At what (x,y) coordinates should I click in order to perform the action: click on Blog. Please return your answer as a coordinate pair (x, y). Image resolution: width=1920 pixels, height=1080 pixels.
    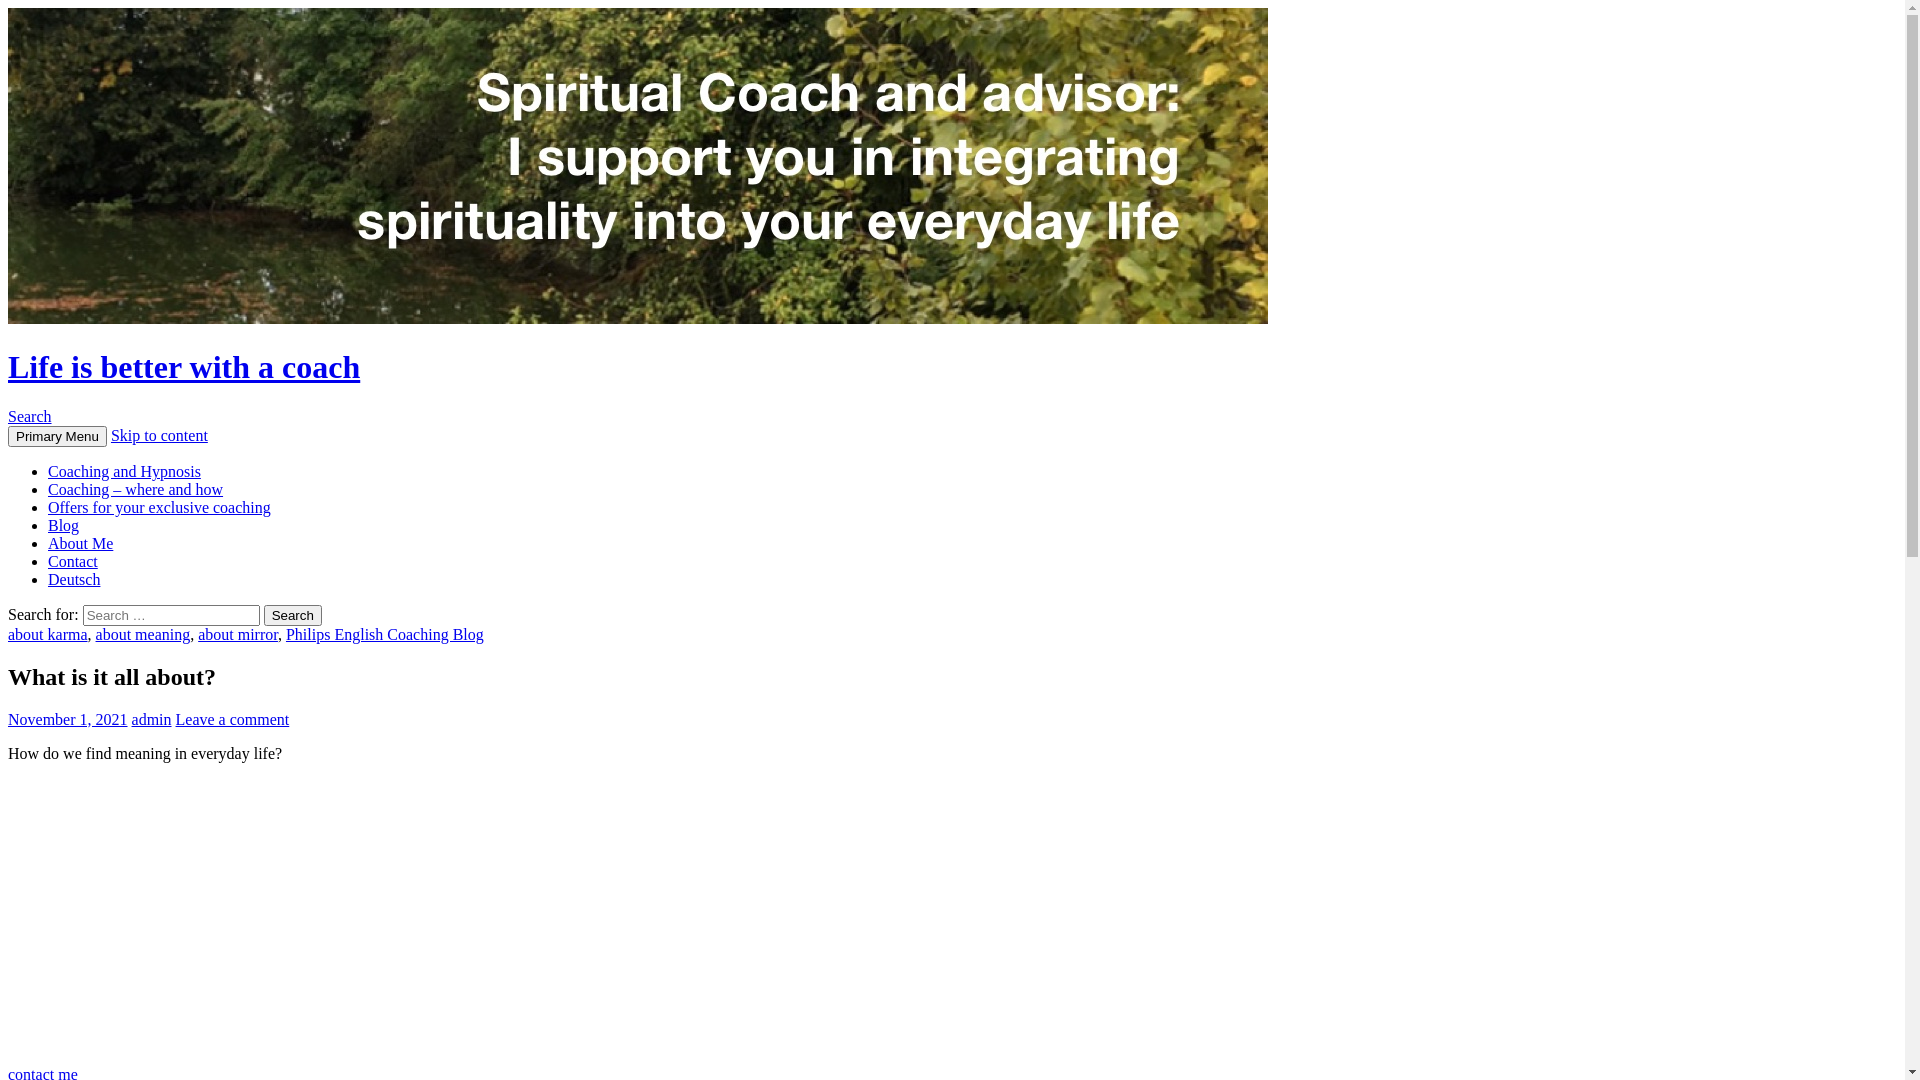
    Looking at the image, I should click on (64, 526).